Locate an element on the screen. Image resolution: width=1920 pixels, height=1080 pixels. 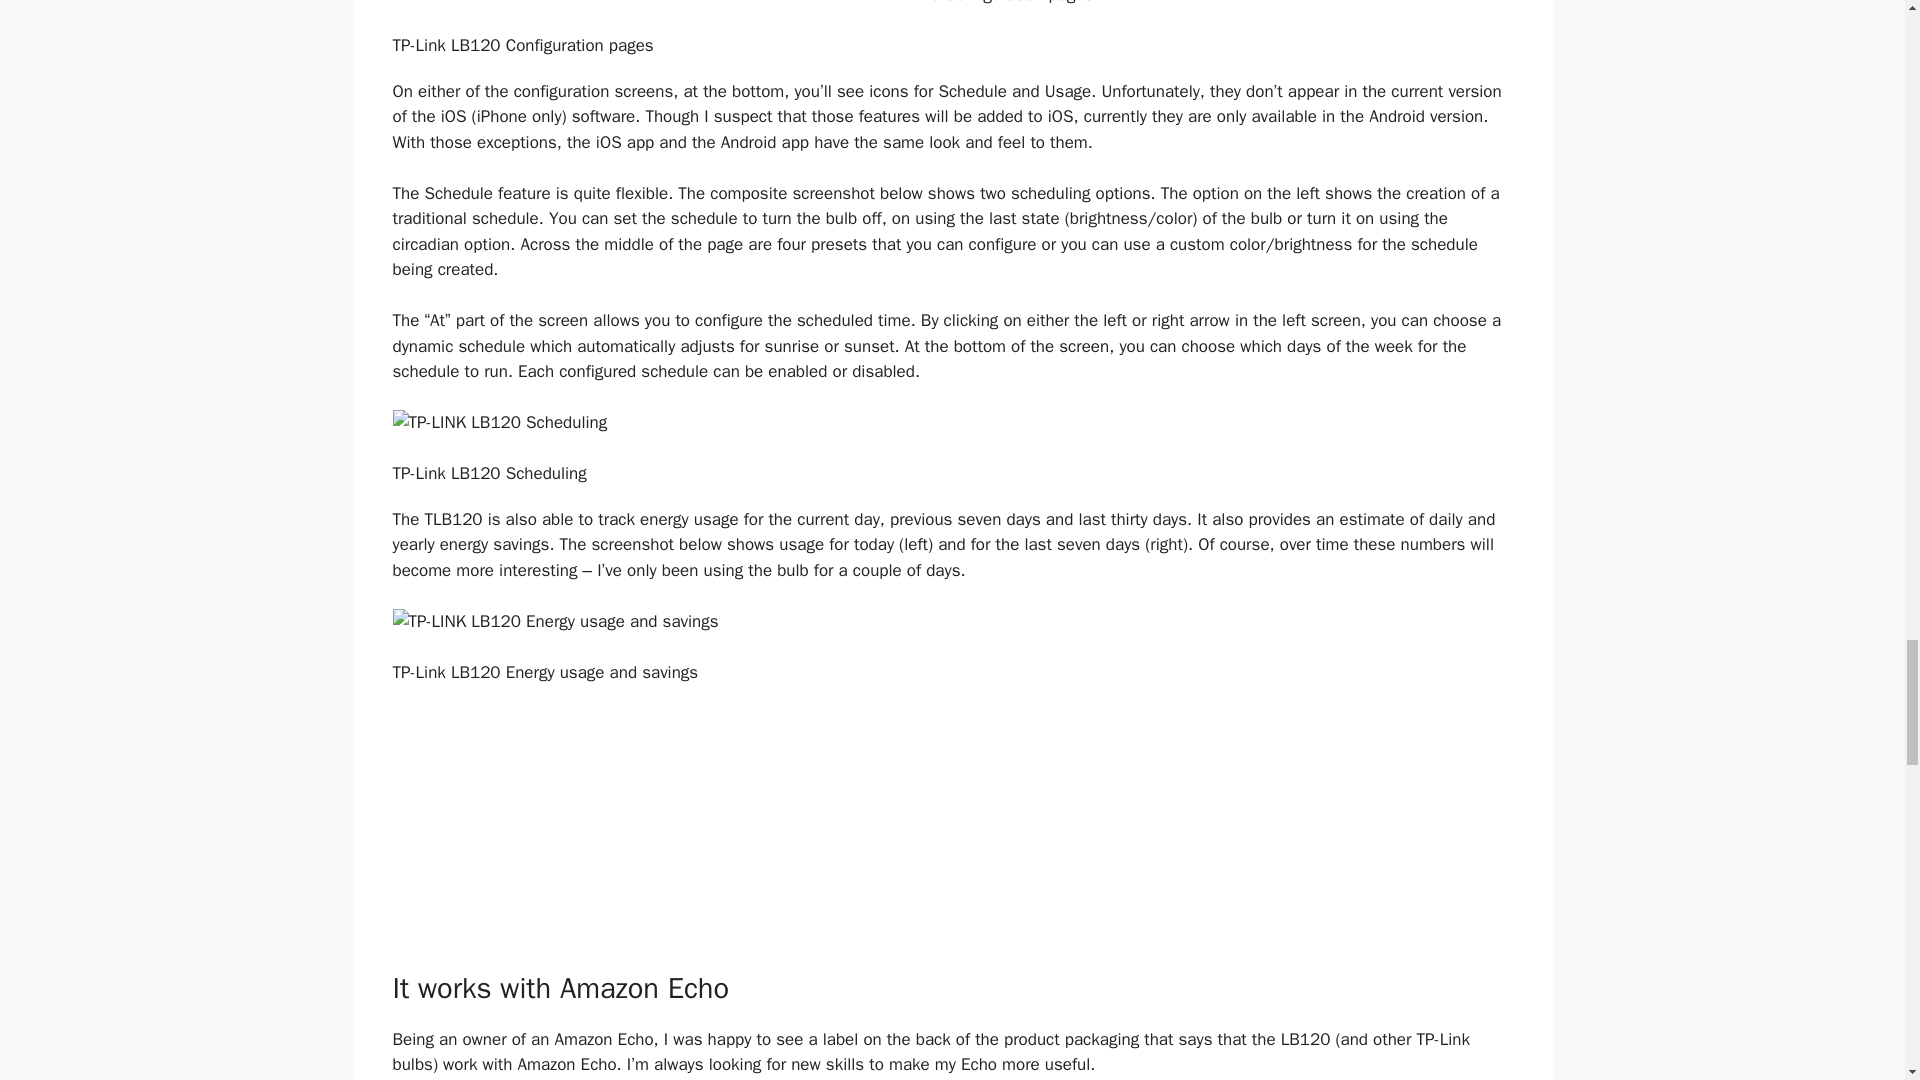
TP-LINK LB120 Energy usage and savings is located at coordinates (952, 622).